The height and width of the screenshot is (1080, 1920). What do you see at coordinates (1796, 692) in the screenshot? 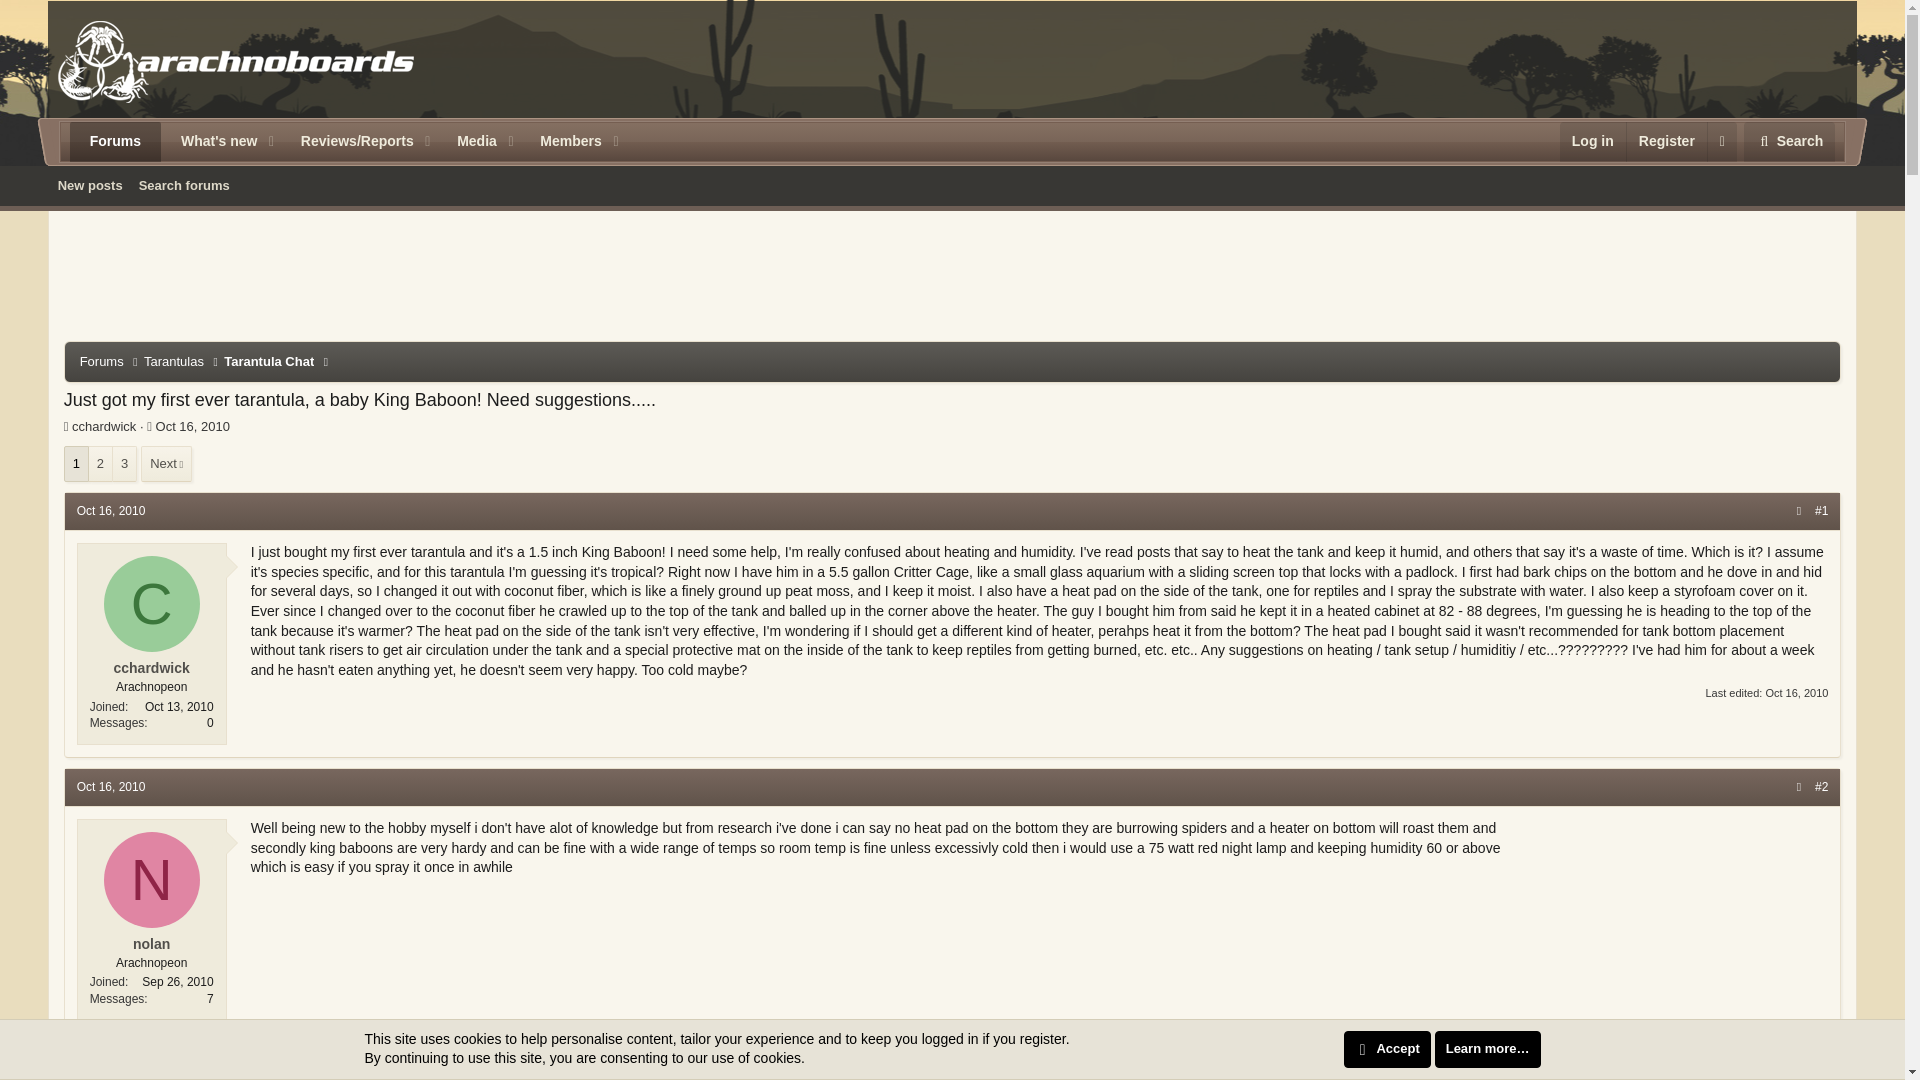
I see `Oct 16, 2010 at 1:06 AM` at bounding box center [1796, 692].